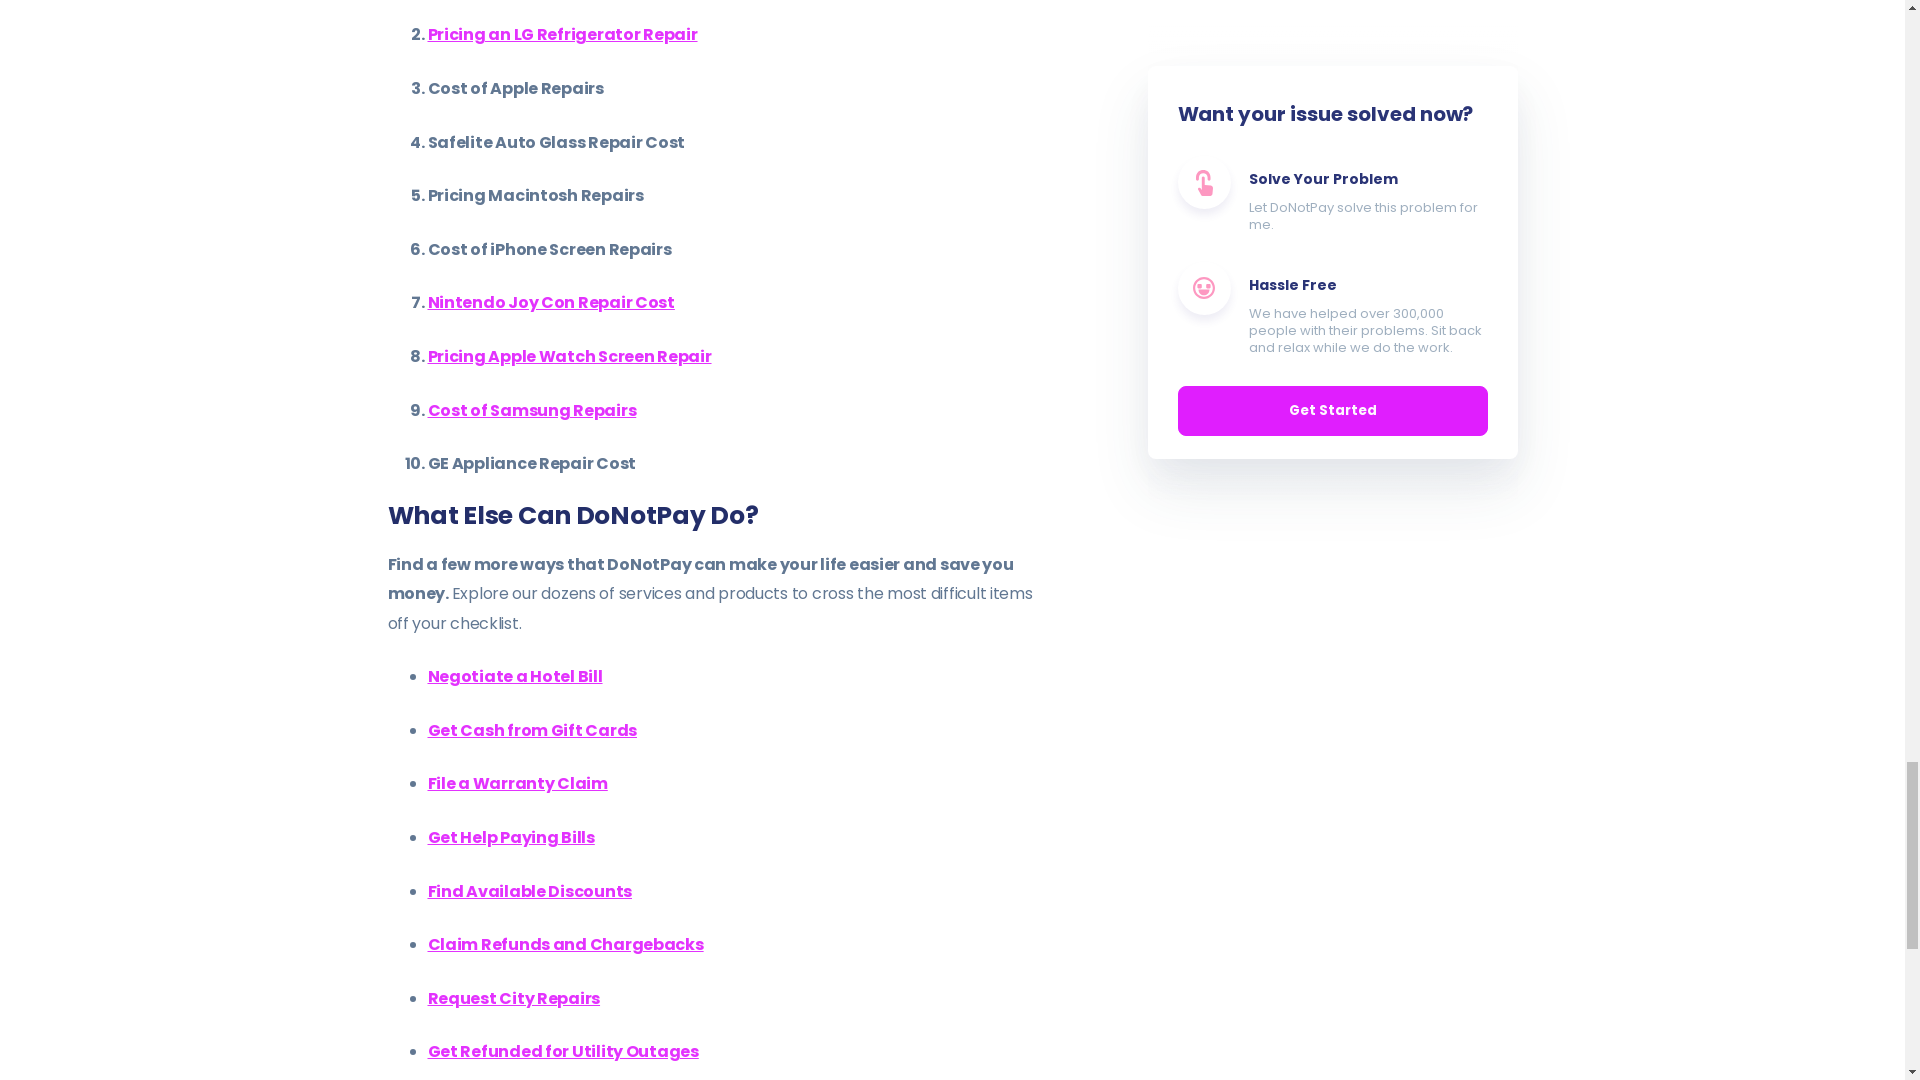  What do you see at coordinates (552, 302) in the screenshot?
I see `Nintendo Joy Con Repair Cost` at bounding box center [552, 302].